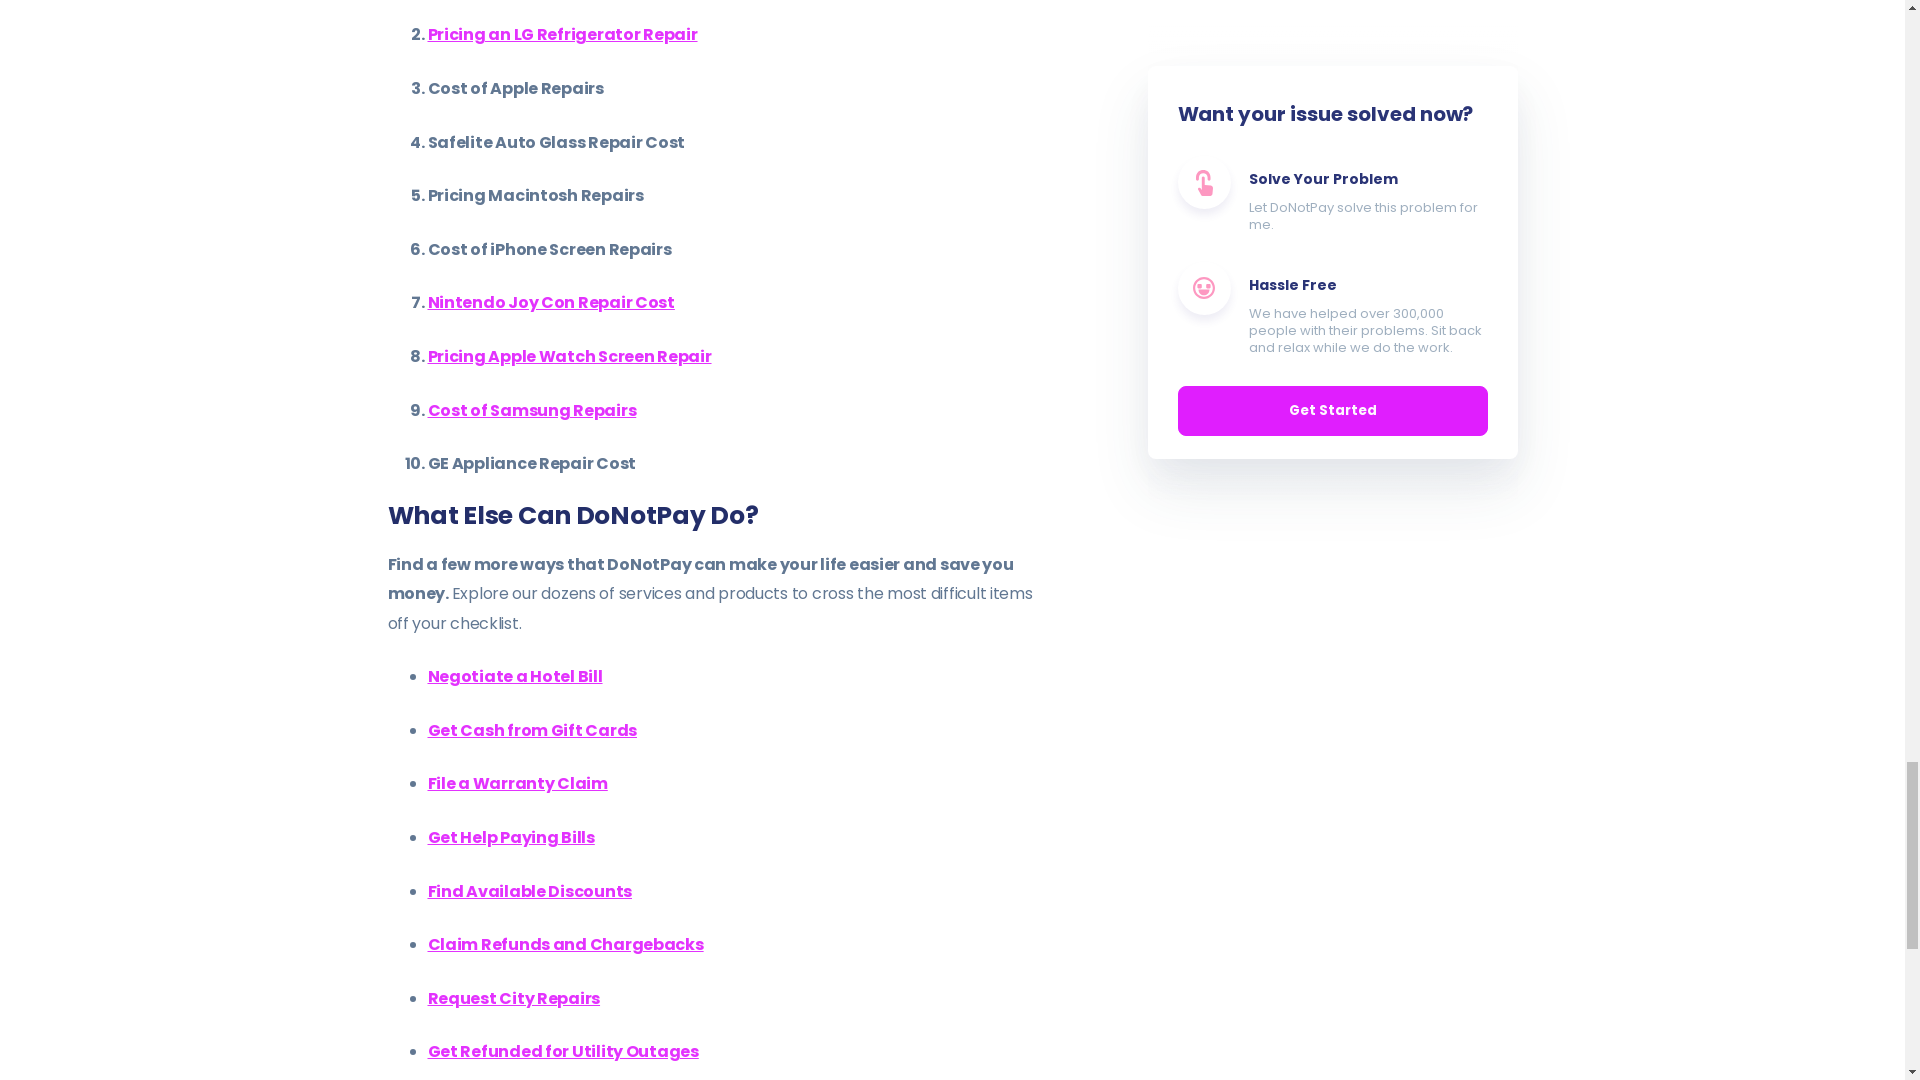  What do you see at coordinates (552, 302) in the screenshot?
I see `Nintendo Joy Con Repair Cost` at bounding box center [552, 302].